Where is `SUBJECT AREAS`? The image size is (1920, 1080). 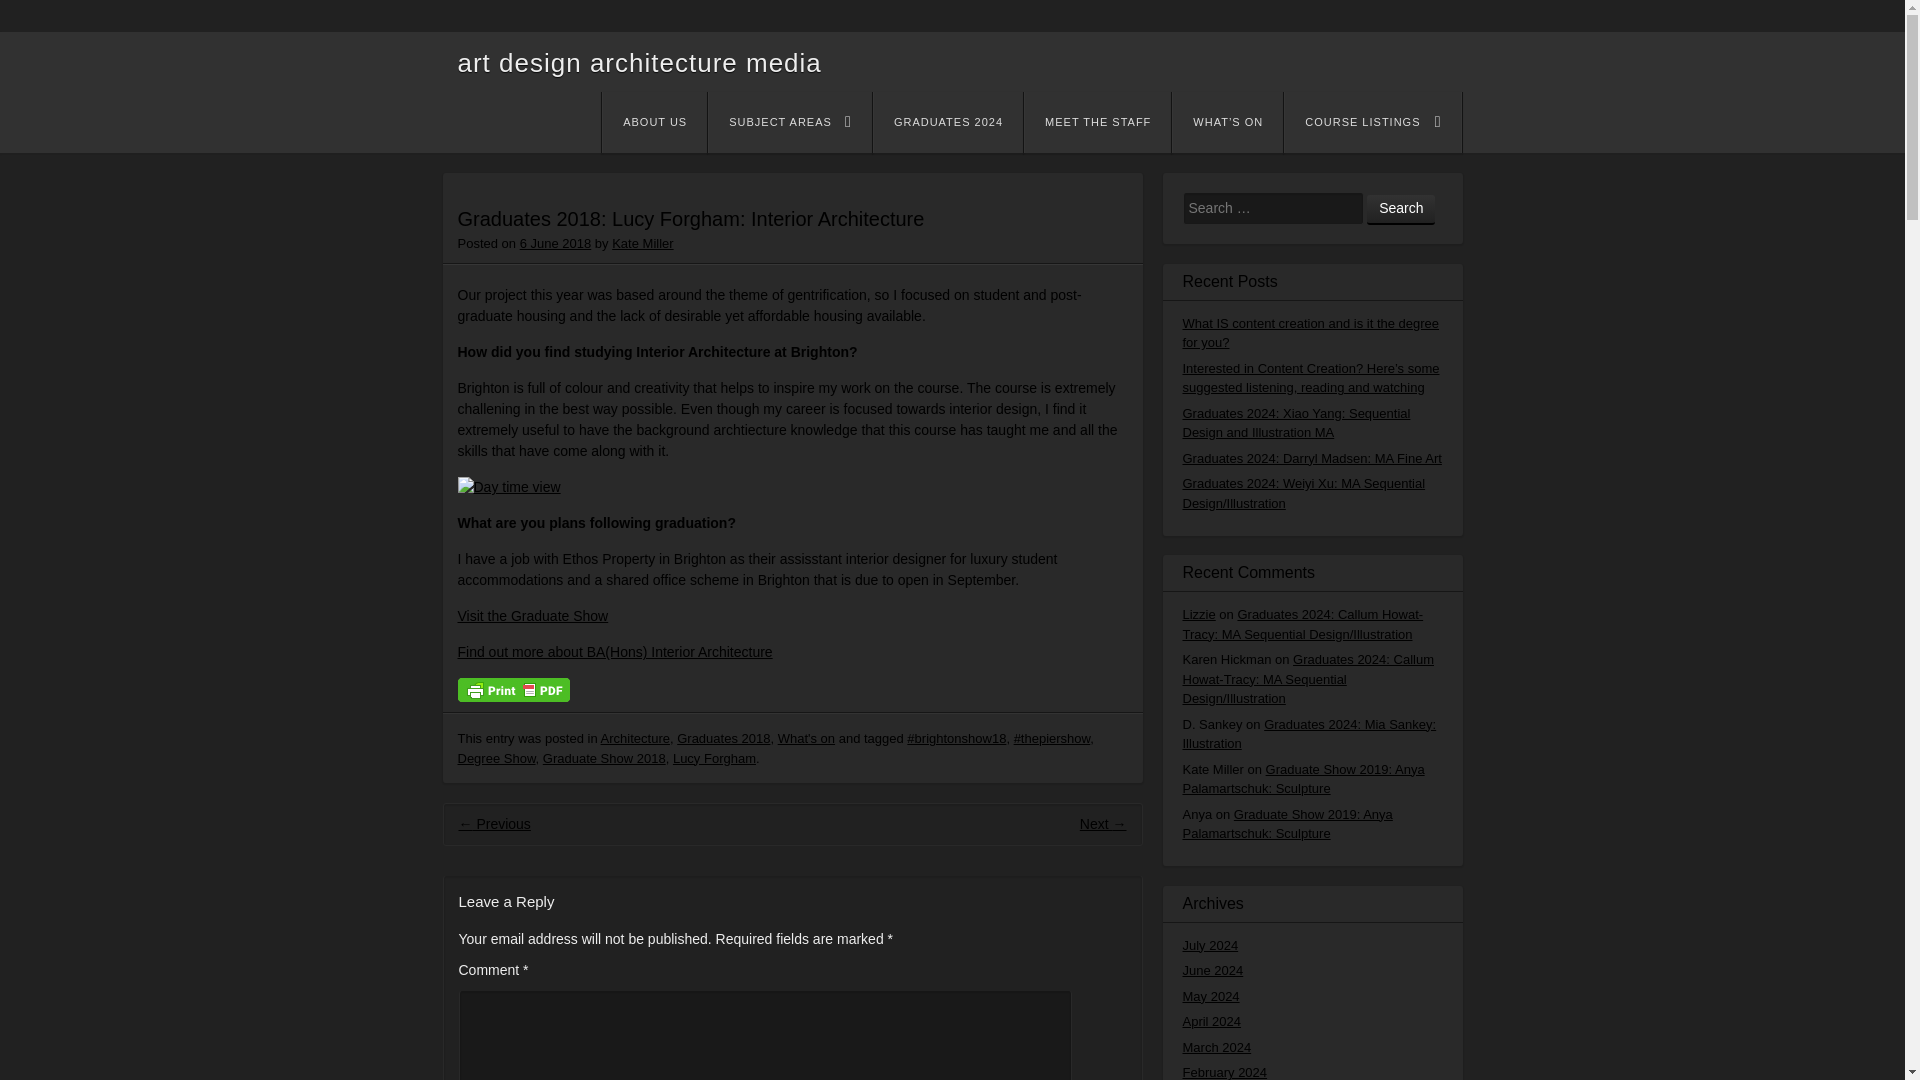 SUBJECT AREAS is located at coordinates (790, 122).